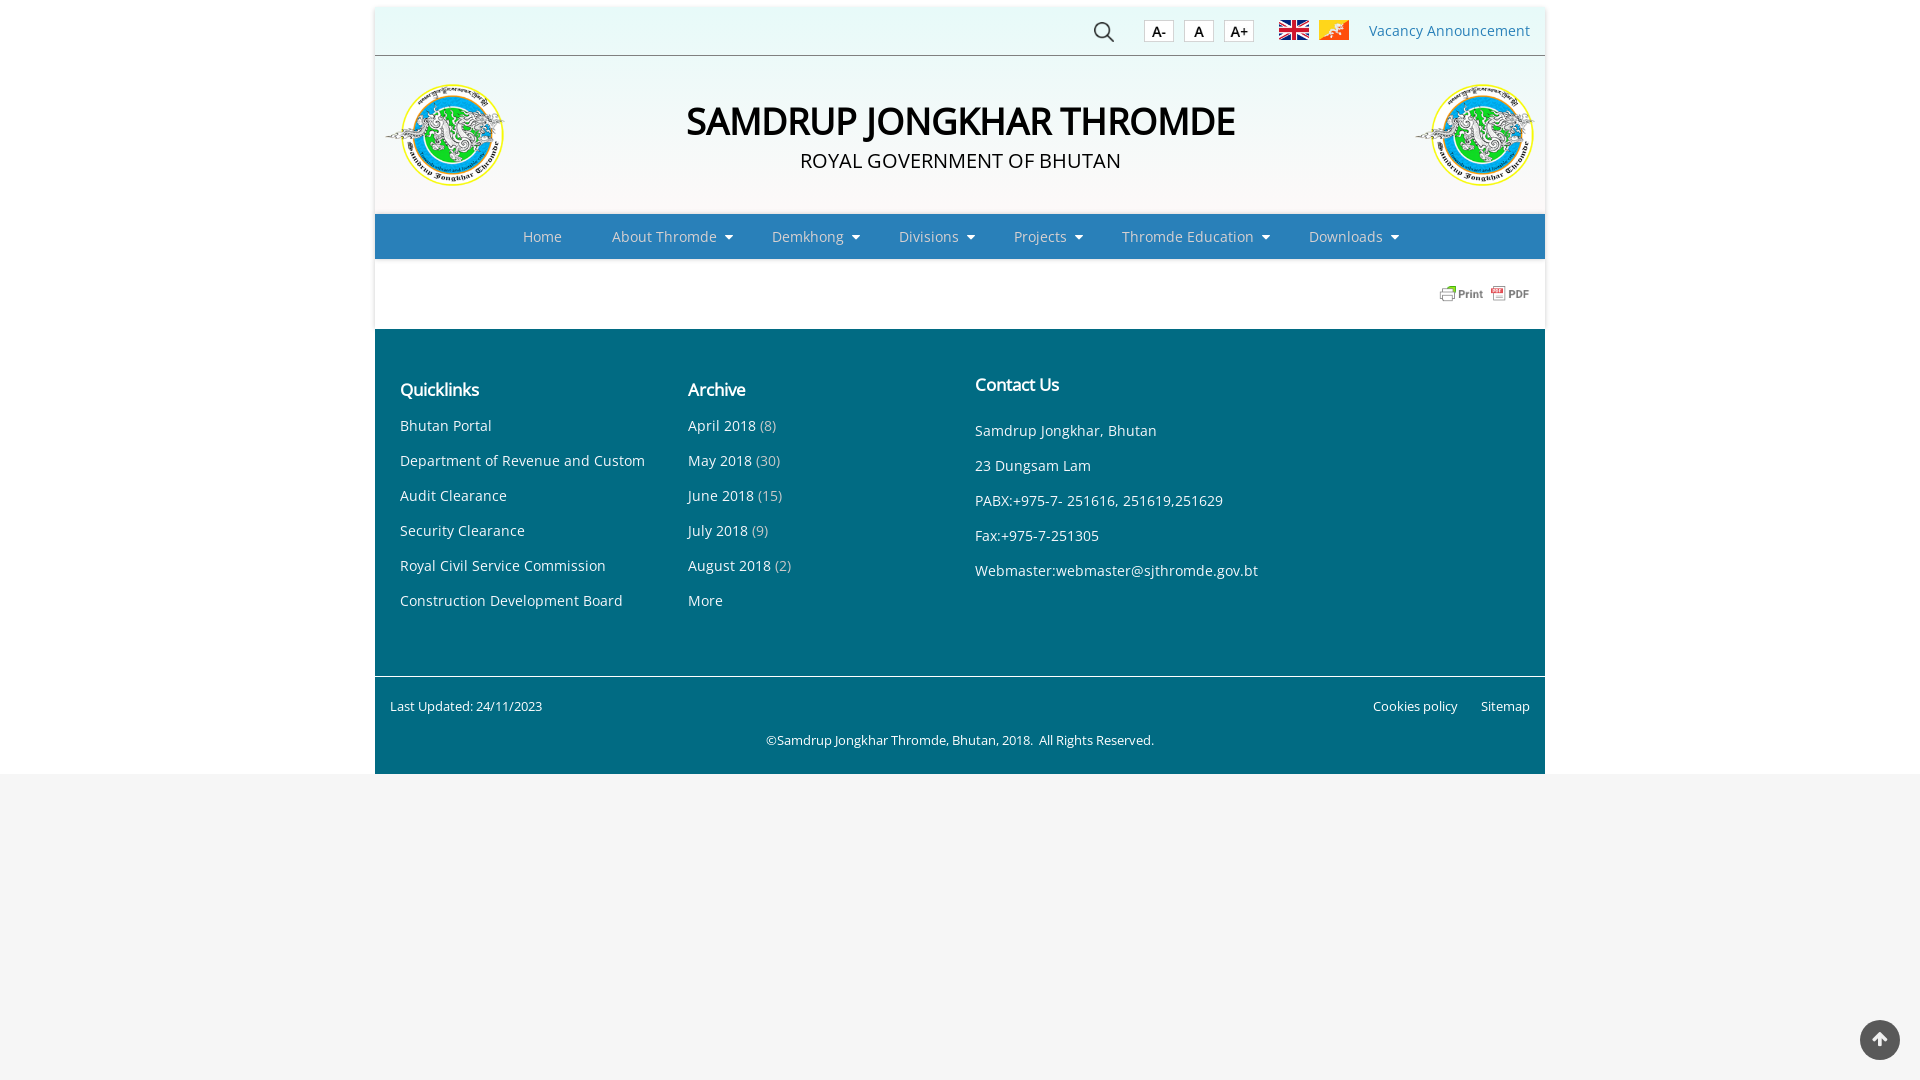 This screenshot has width=1920, height=1080. What do you see at coordinates (960, 122) in the screenshot?
I see `SAMDRUP JONGKHAR THROMDE` at bounding box center [960, 122].